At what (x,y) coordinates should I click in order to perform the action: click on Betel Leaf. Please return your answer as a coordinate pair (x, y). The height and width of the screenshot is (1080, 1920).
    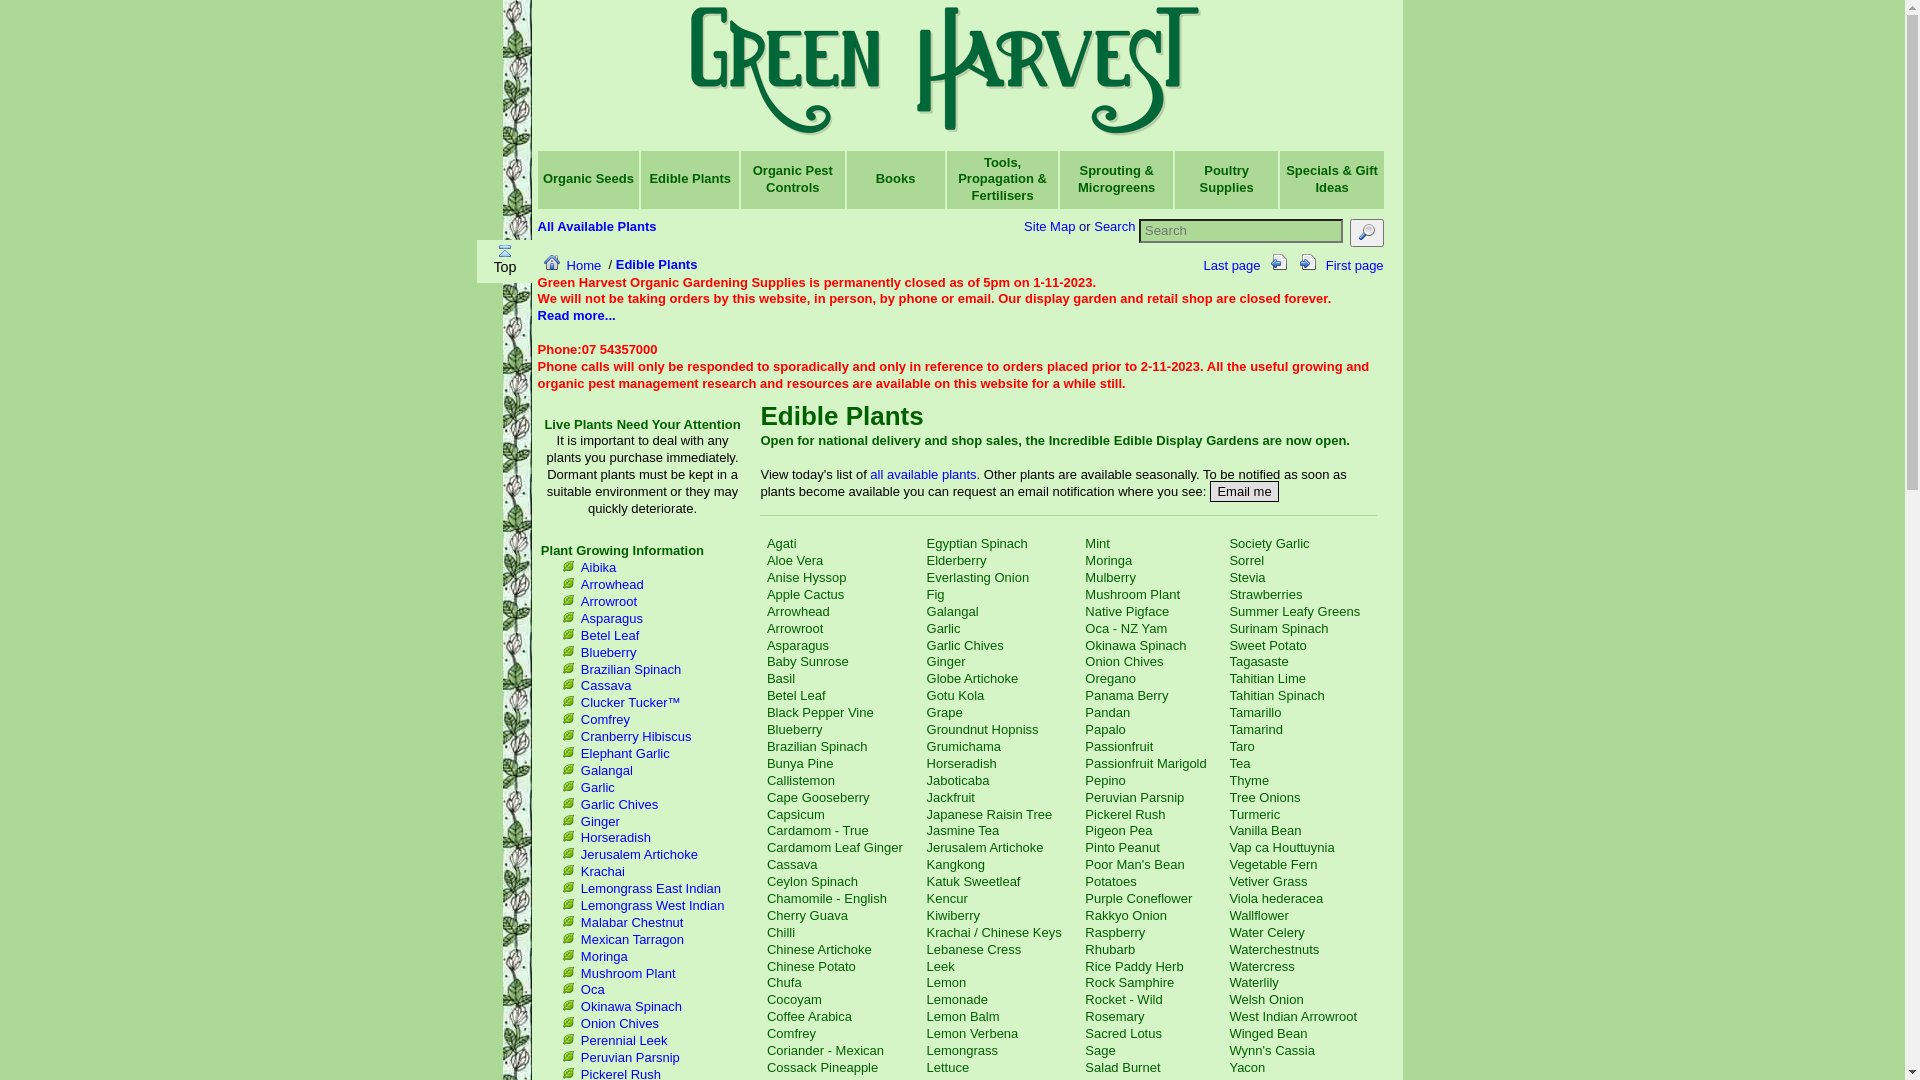
    Looking at the image, I should click on (610, 636).